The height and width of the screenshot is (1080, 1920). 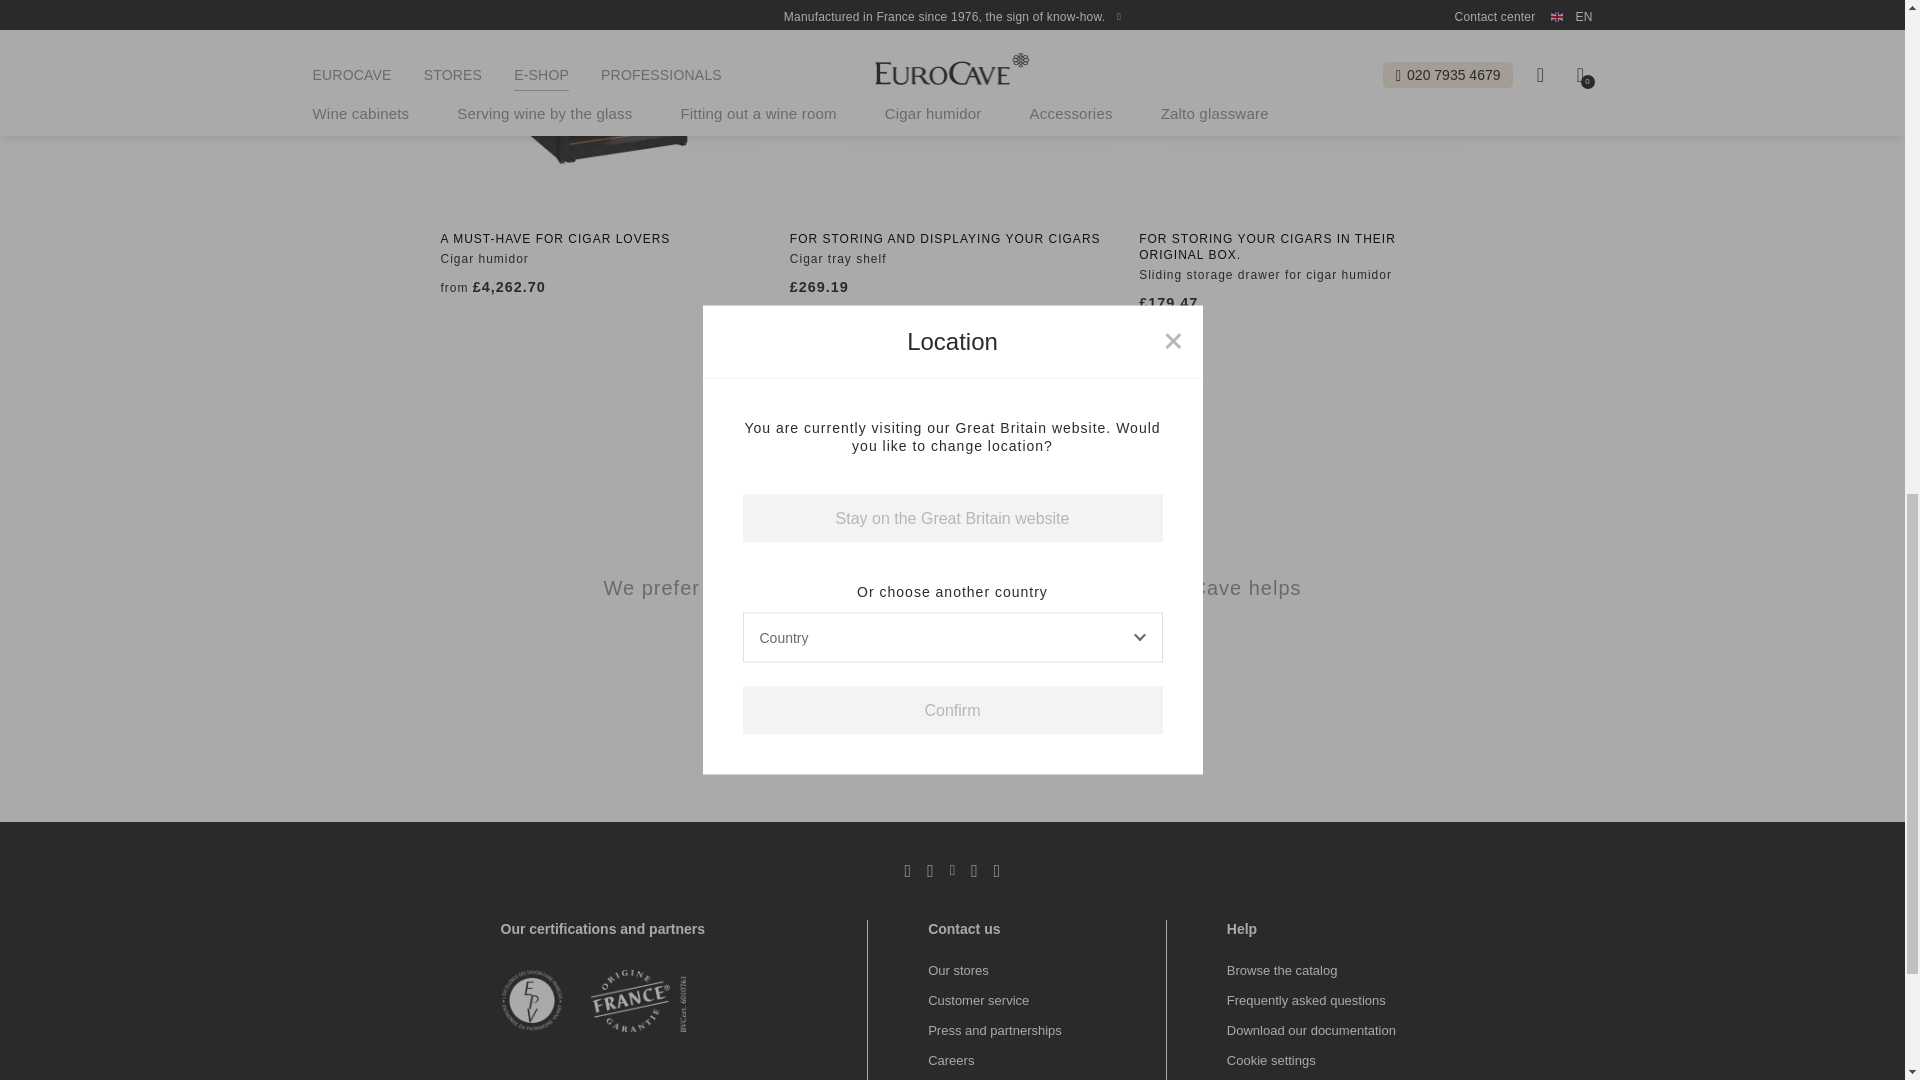 What do you see at coordinates (1300, 106) in the screenshot?
I see `Sliding storage drawer for cigar humidor` at bounding box center [1300, 106].